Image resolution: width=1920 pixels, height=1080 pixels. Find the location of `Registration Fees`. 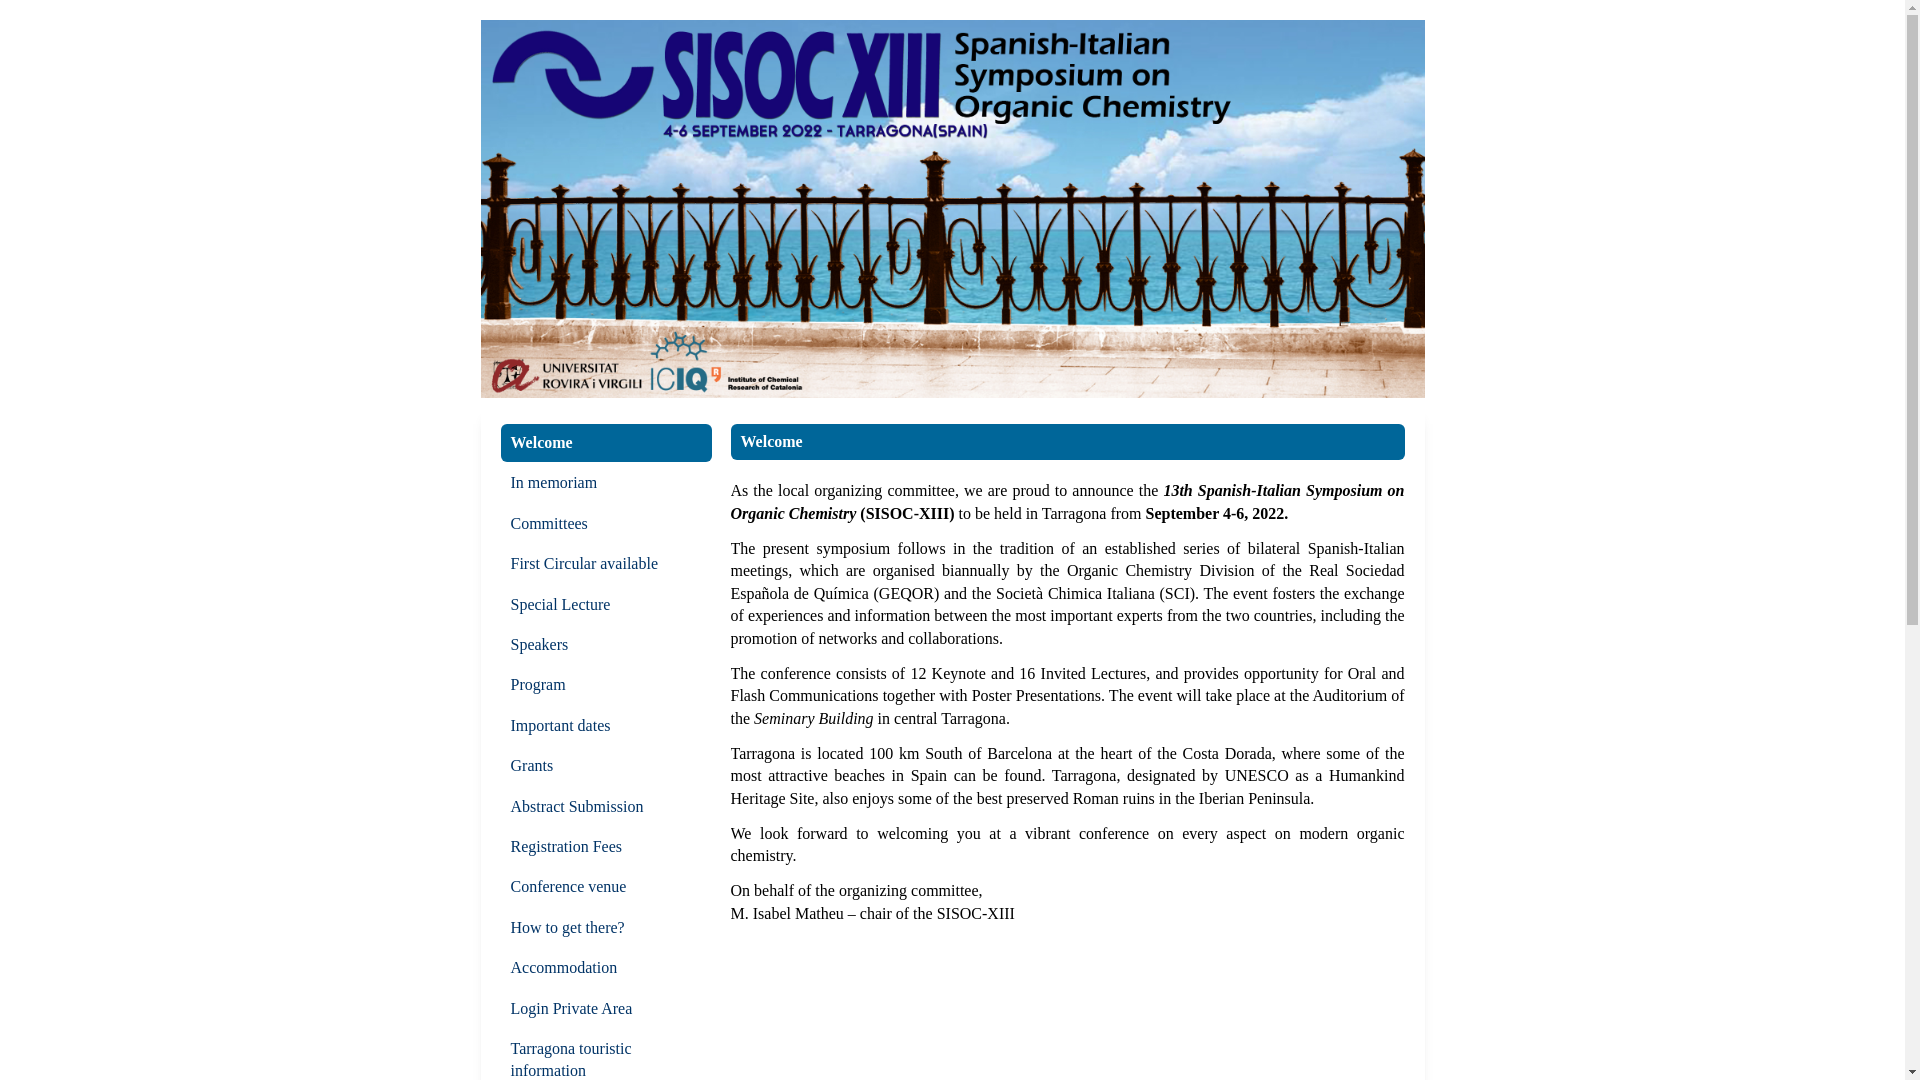

Registration Fees is located at coordinates (606, 847).